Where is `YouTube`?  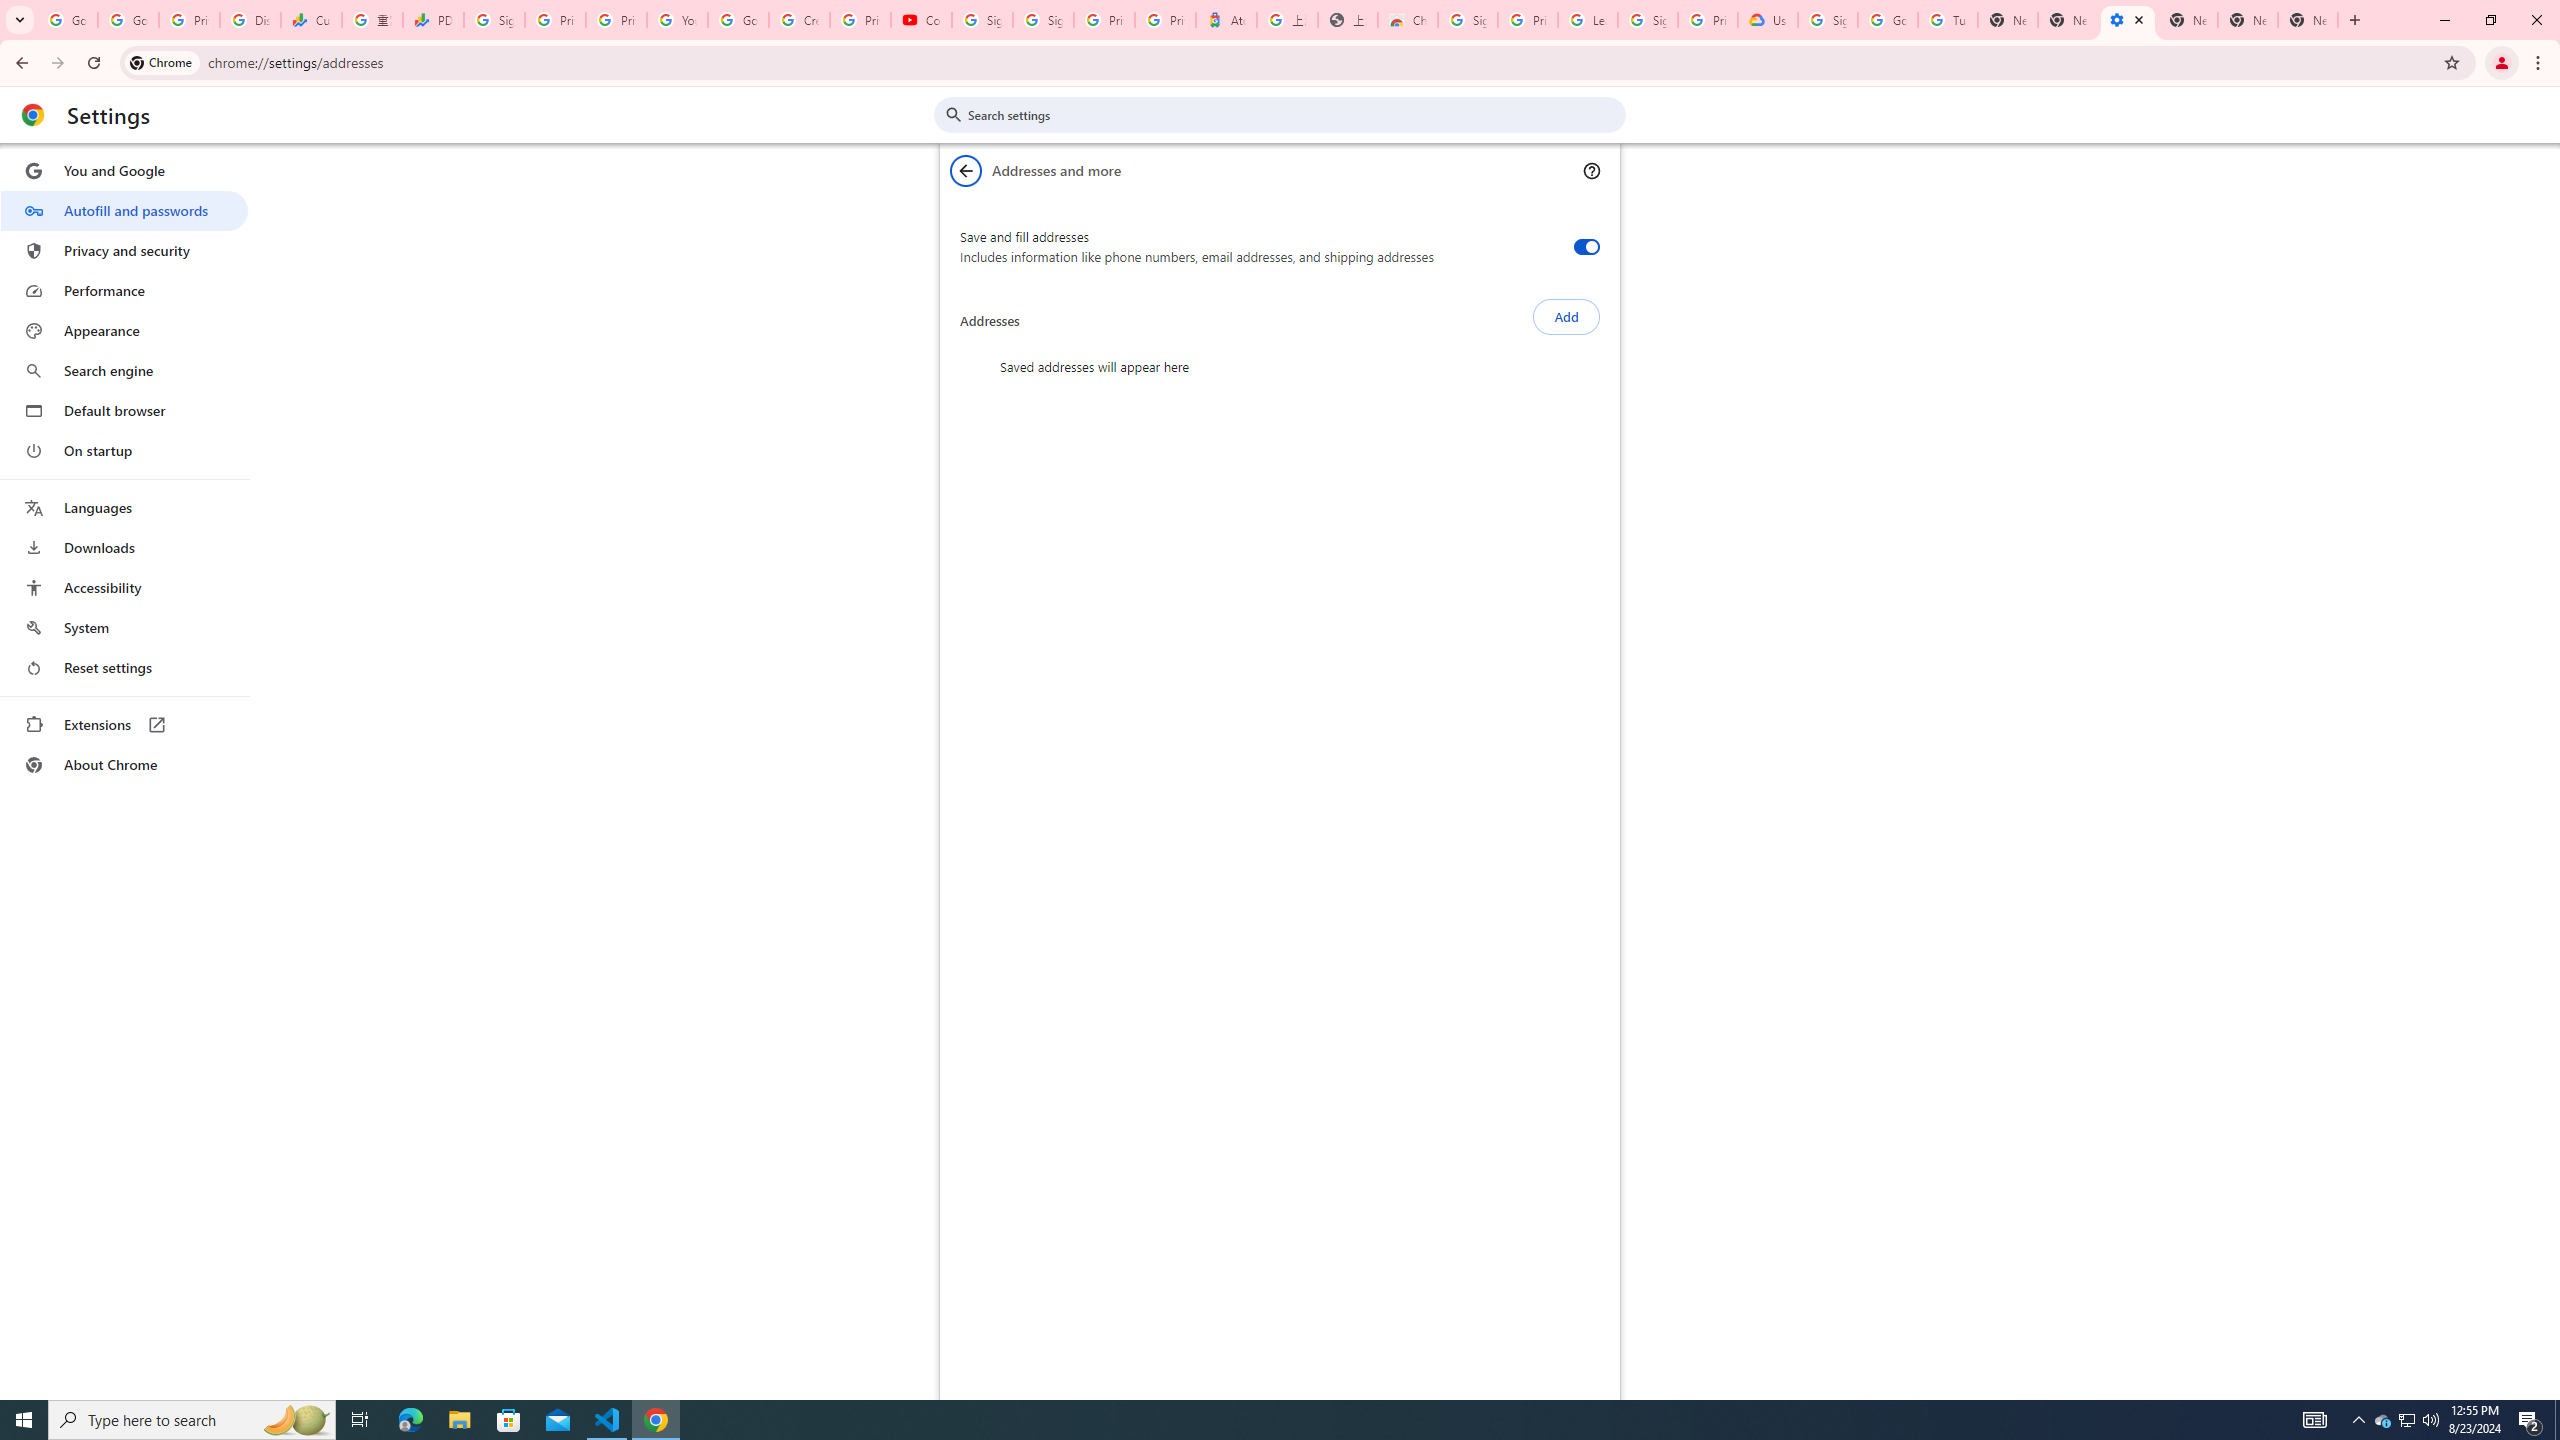 YouTube is located at coordinates (676, 20).